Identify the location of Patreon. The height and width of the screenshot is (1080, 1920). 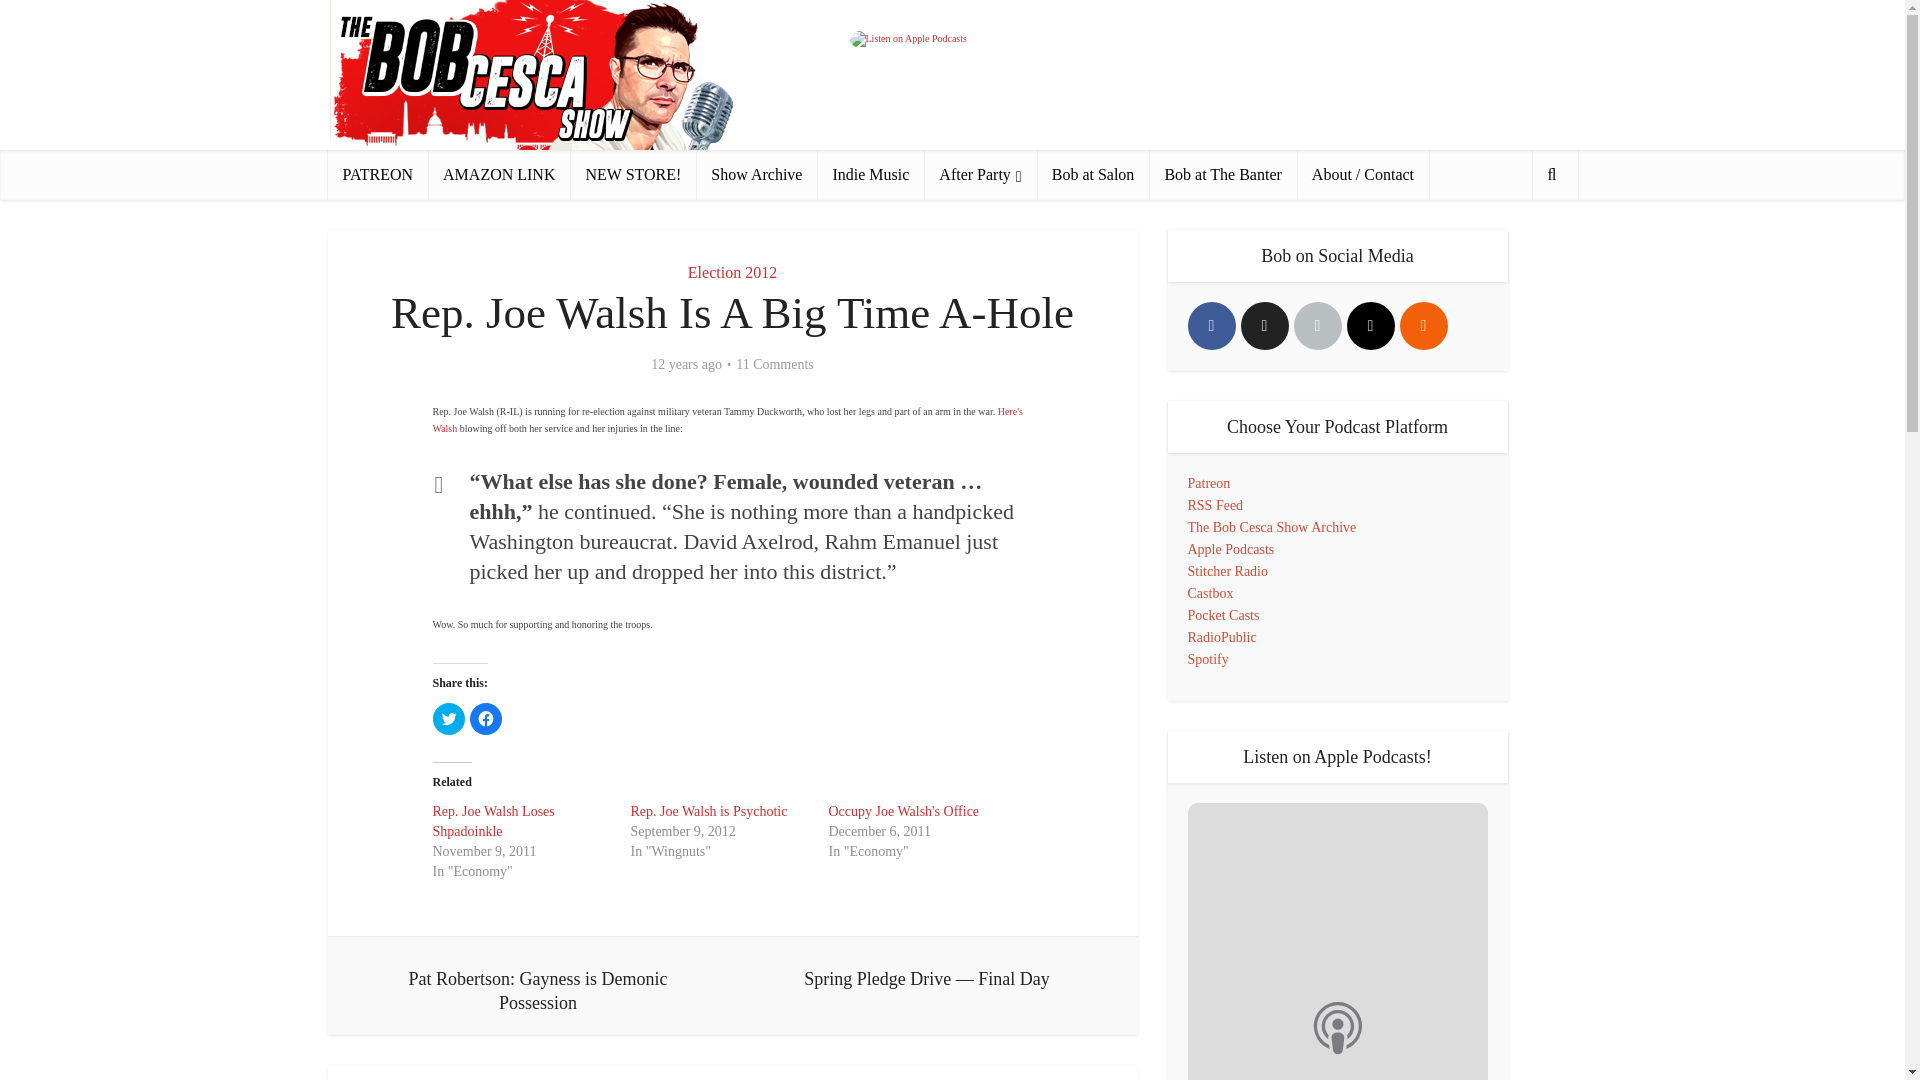
(1209, 484).